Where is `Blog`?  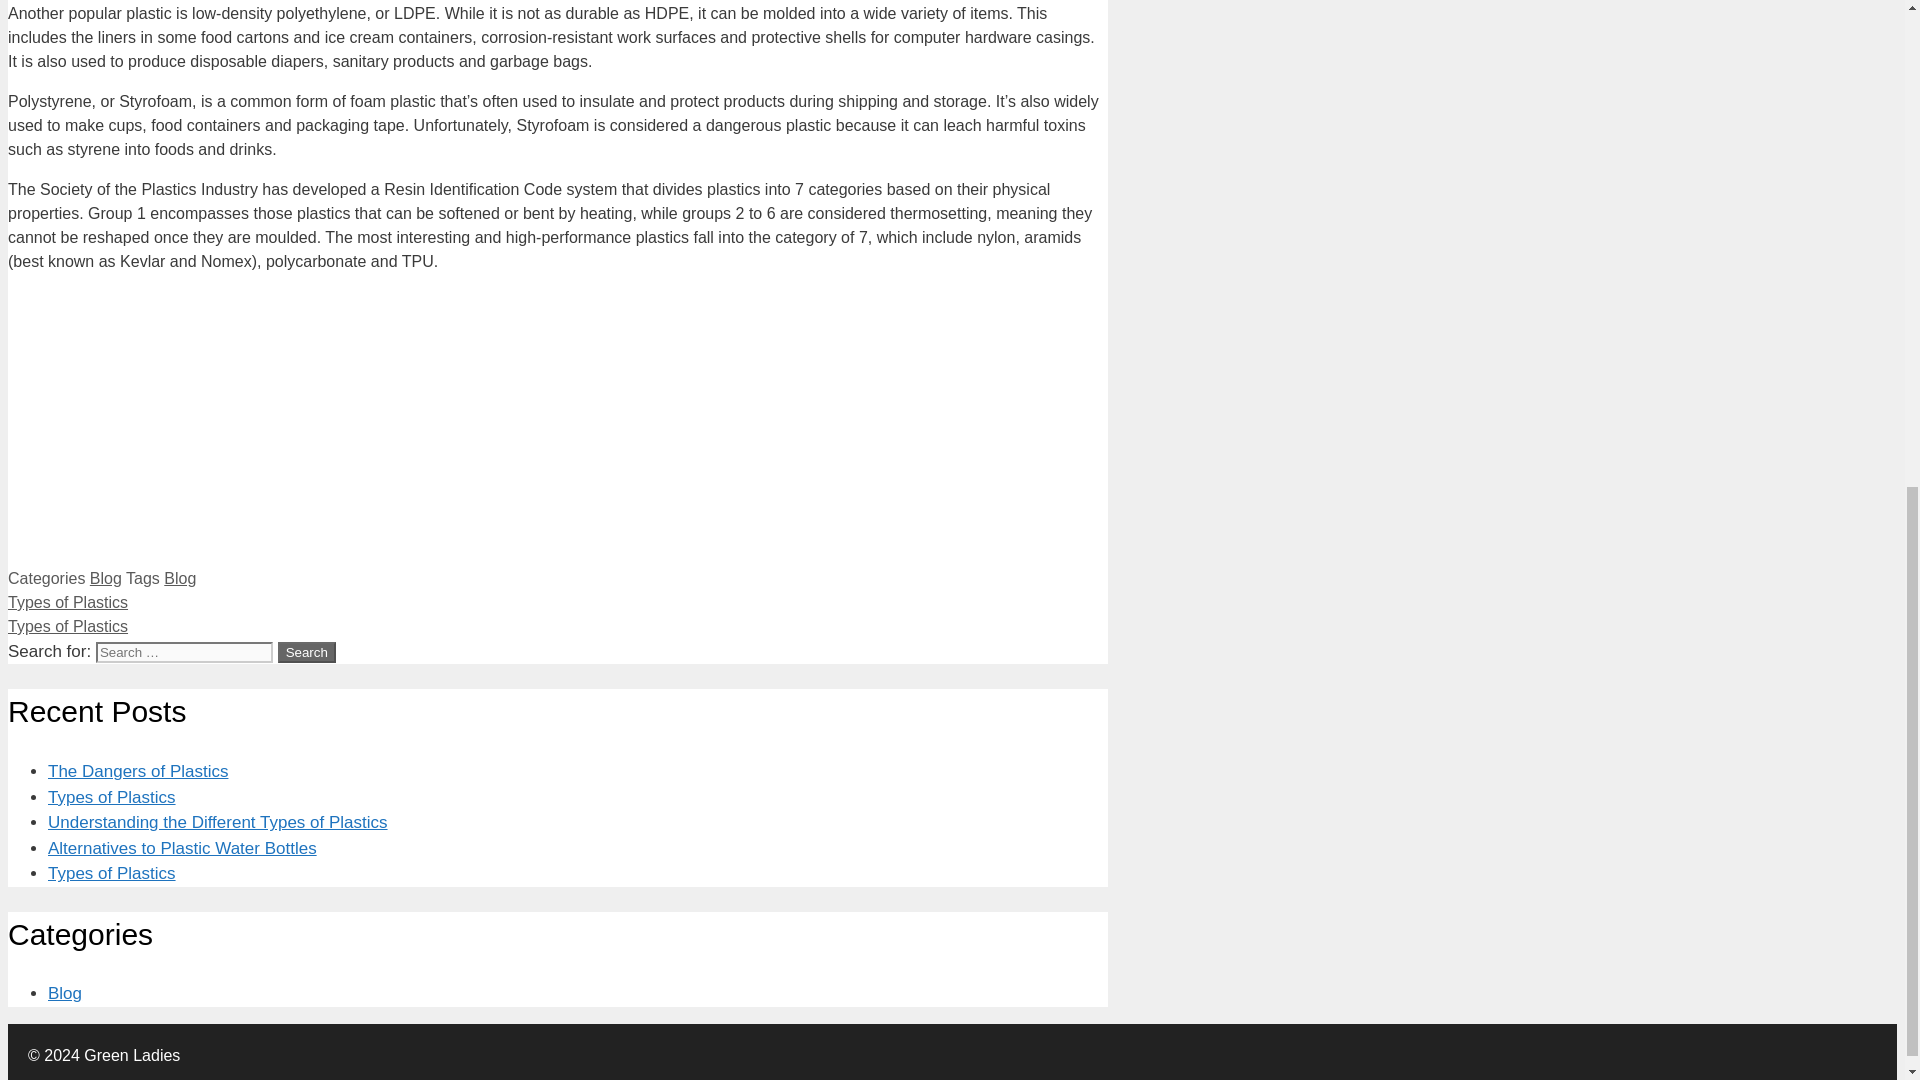
Blog is located at coordinates (106, 578).